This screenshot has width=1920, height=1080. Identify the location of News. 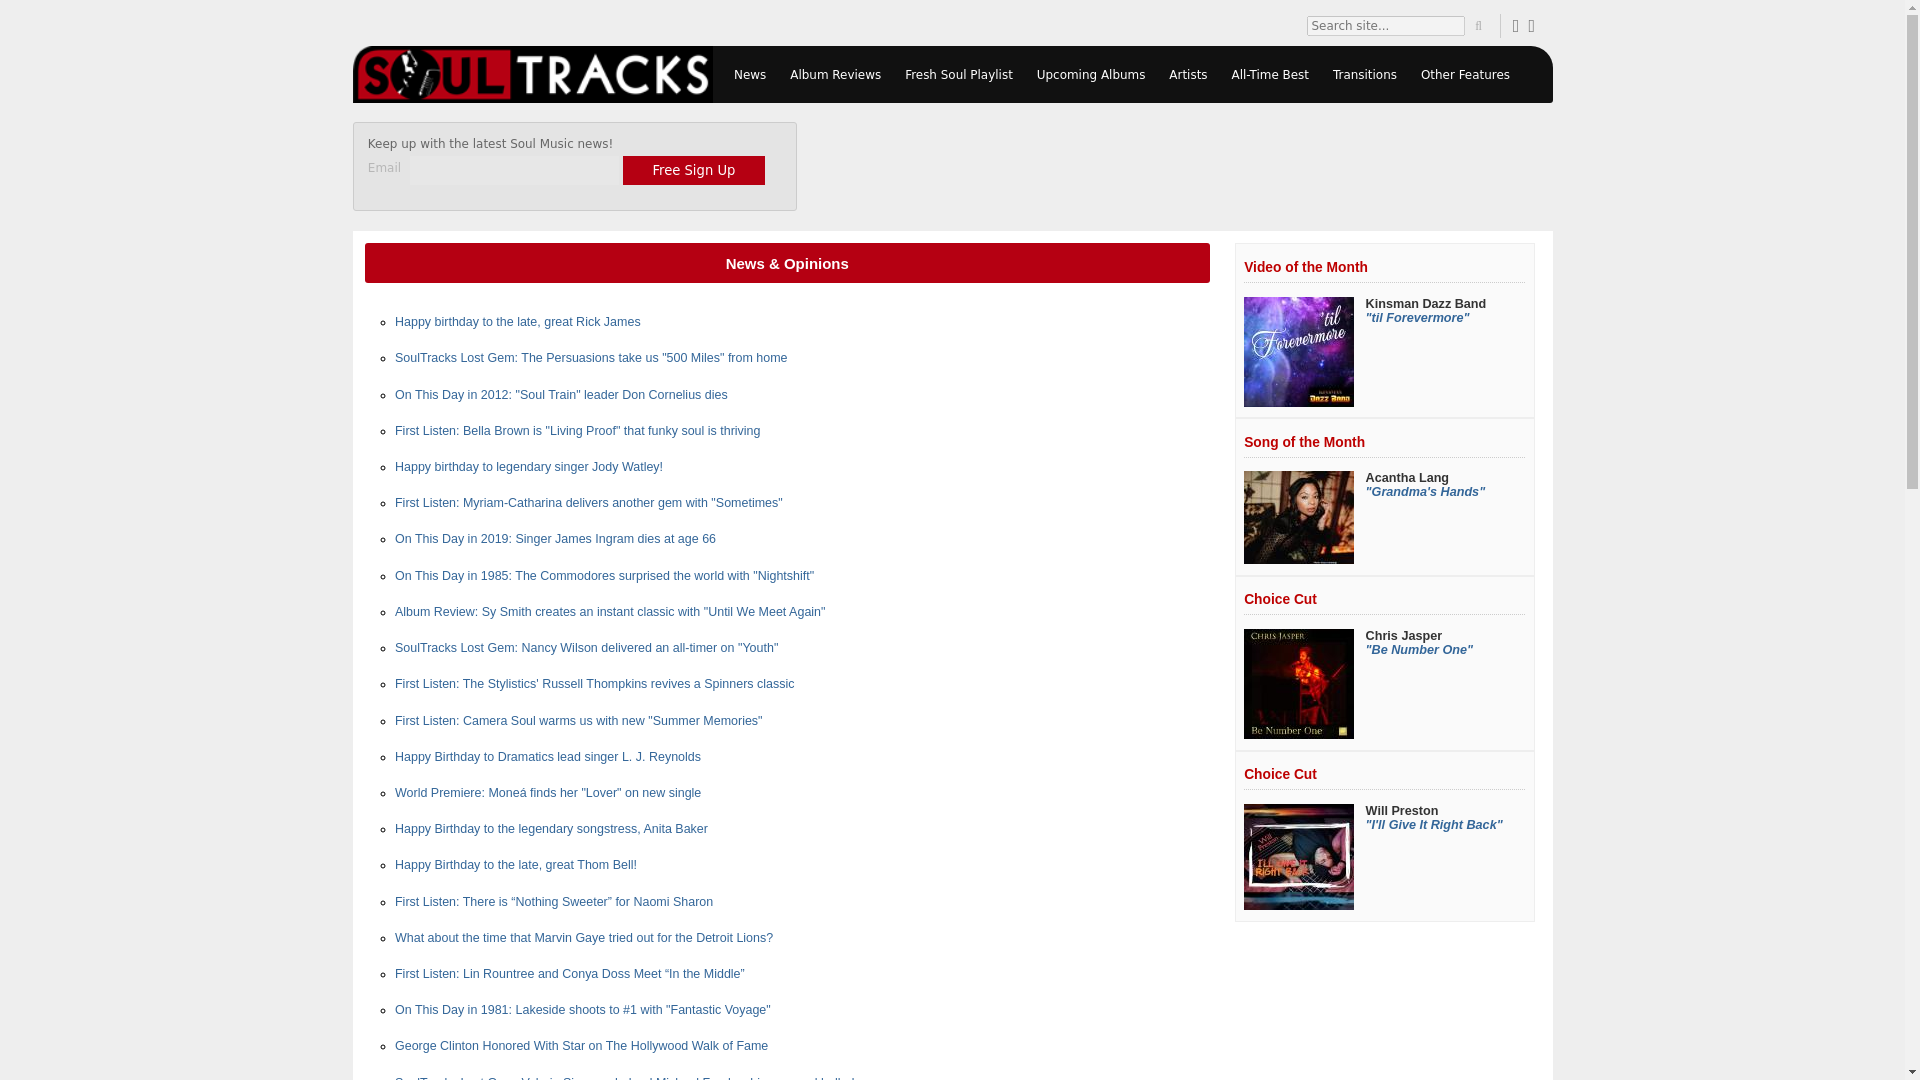
(749, 74).